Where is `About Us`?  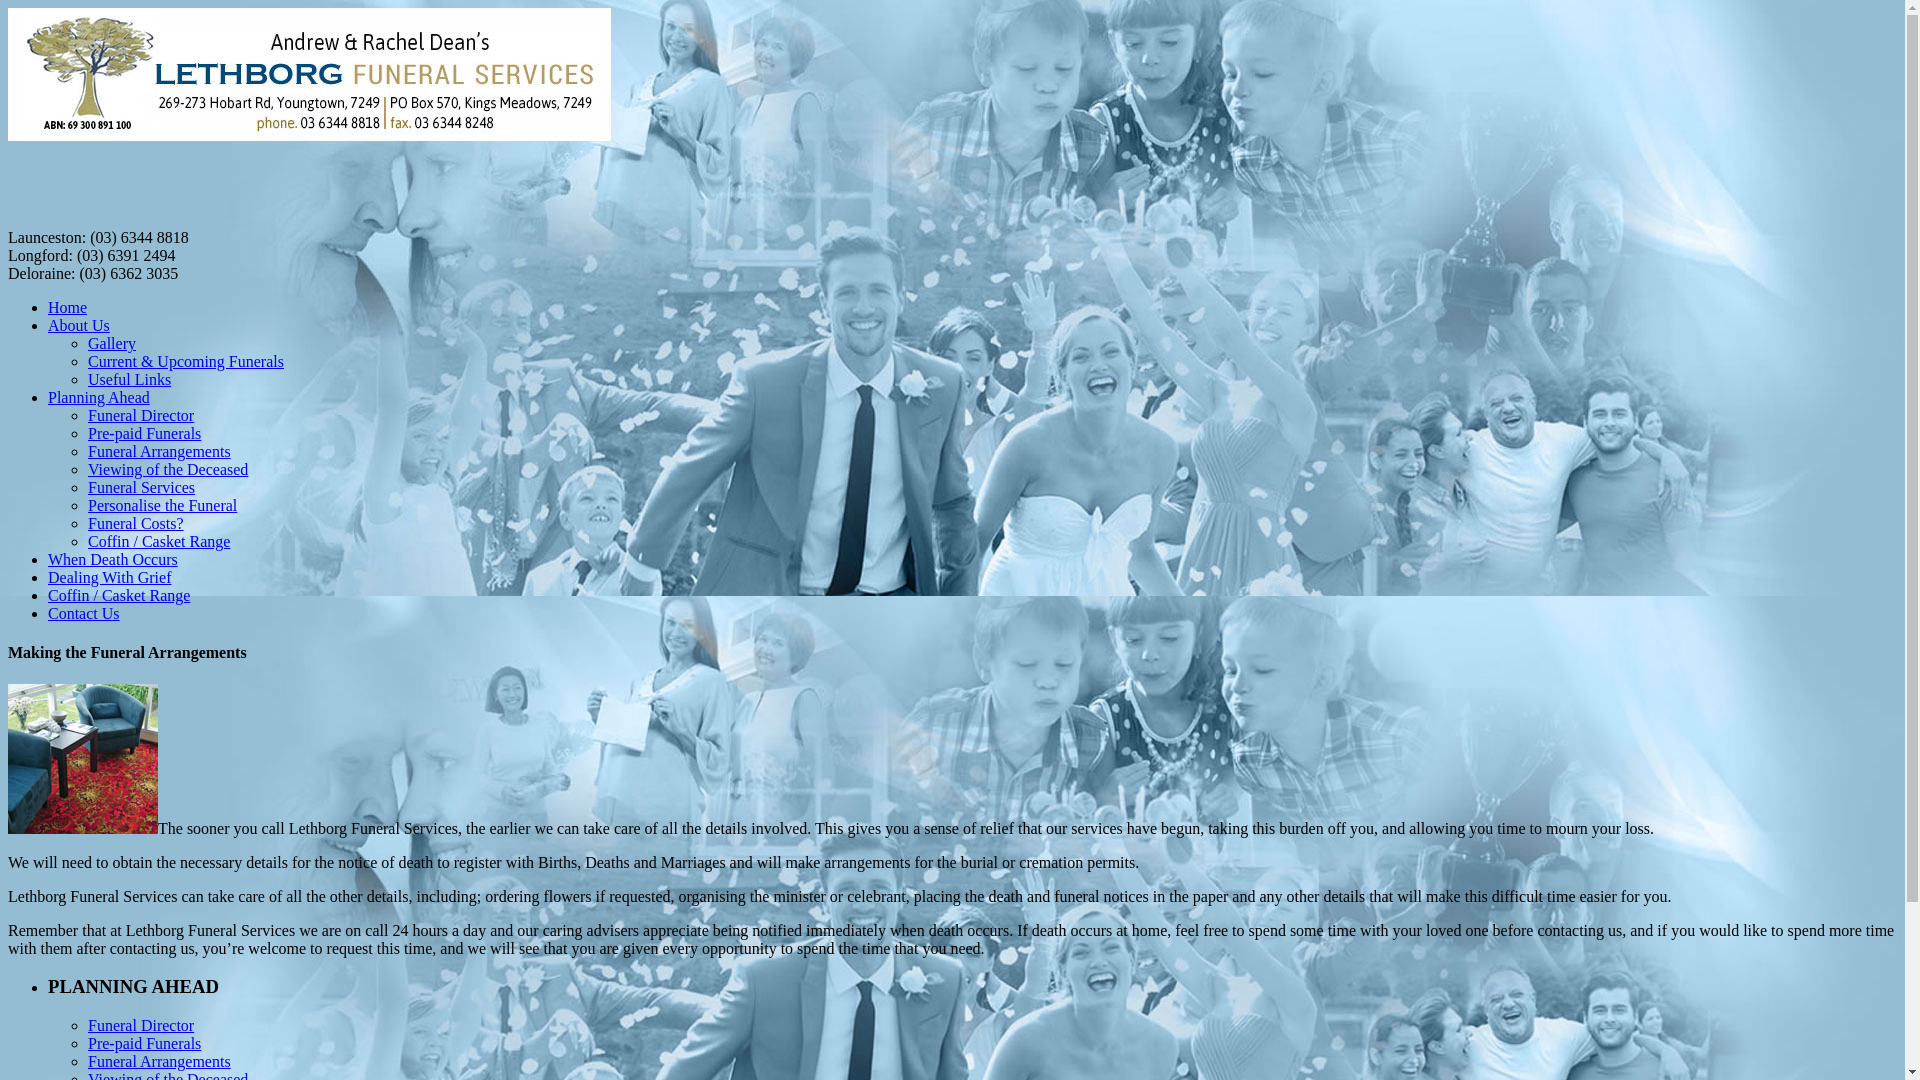
About Us is located at coordinates (79, 326).